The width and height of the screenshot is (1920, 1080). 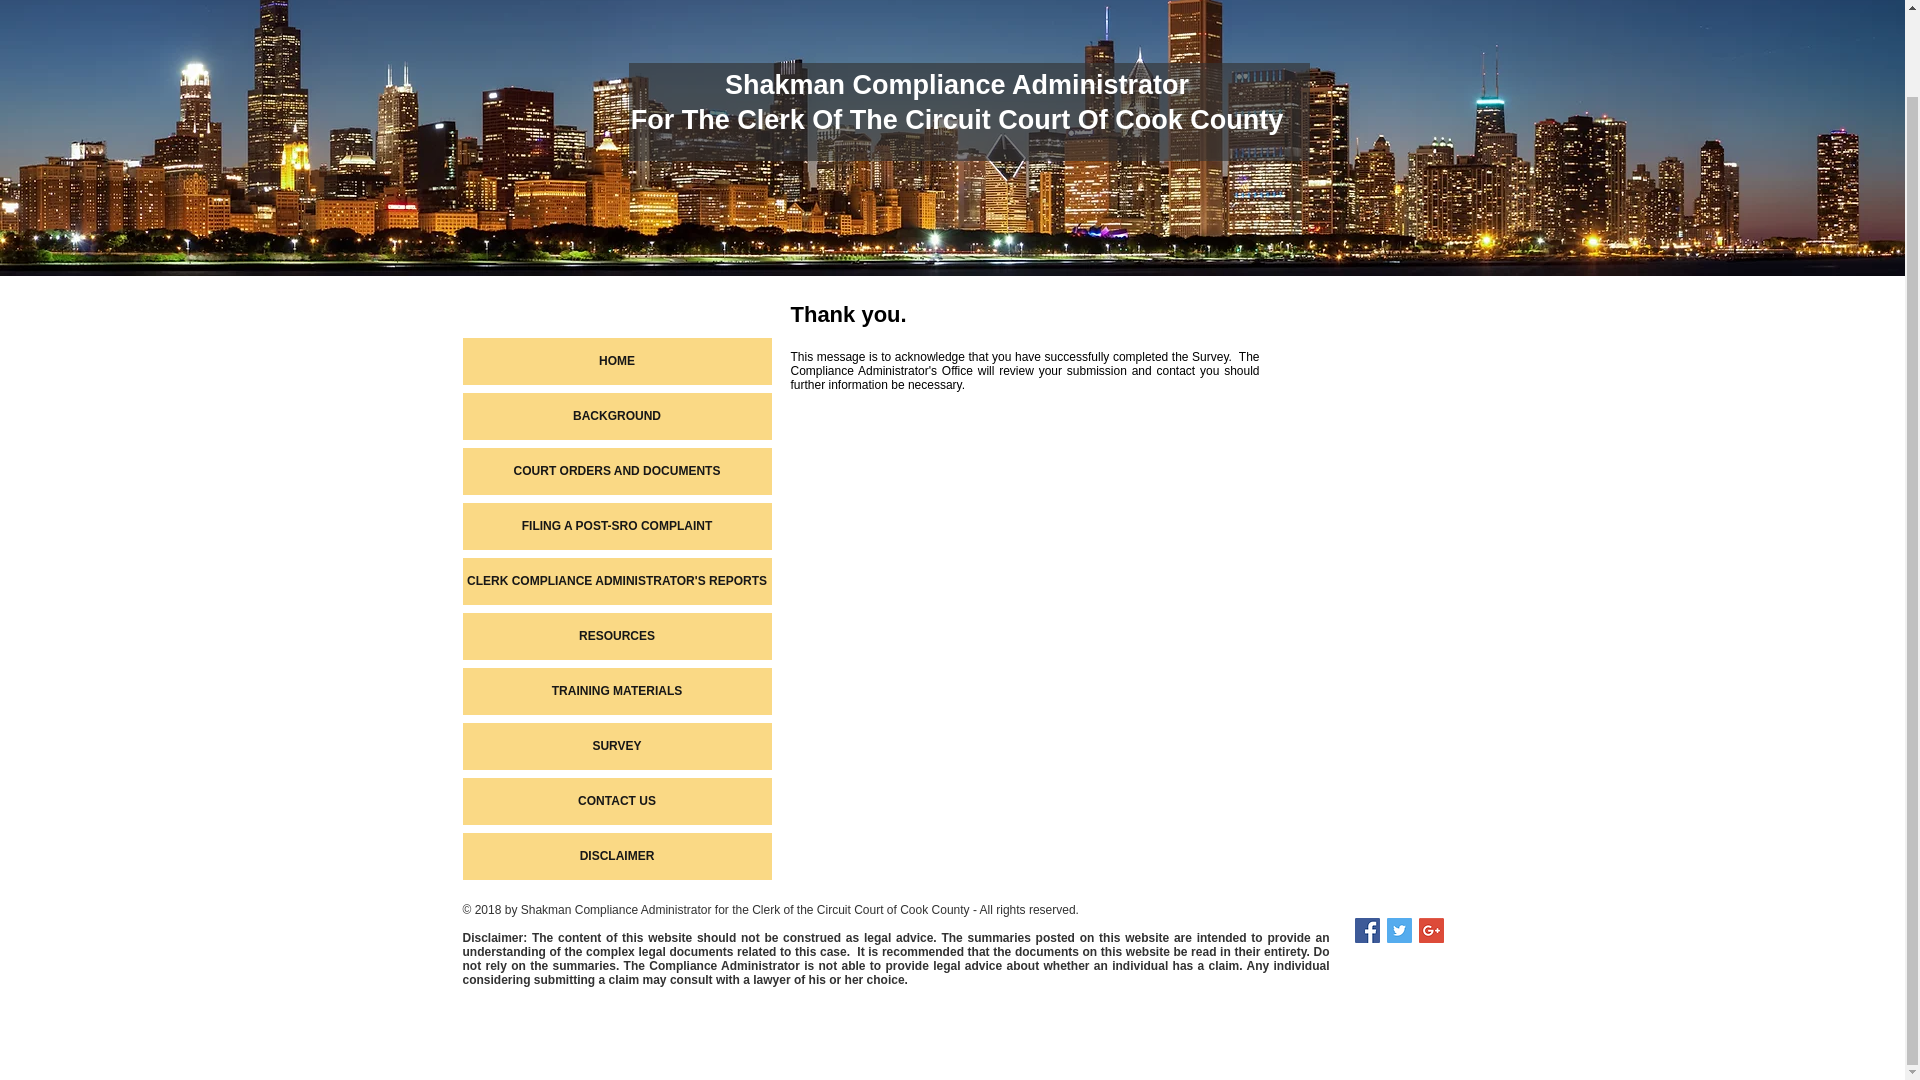 What do you see at coordinates (616, 361) in the screenshot?
I see `HOME` at bounding box center [616, 361].